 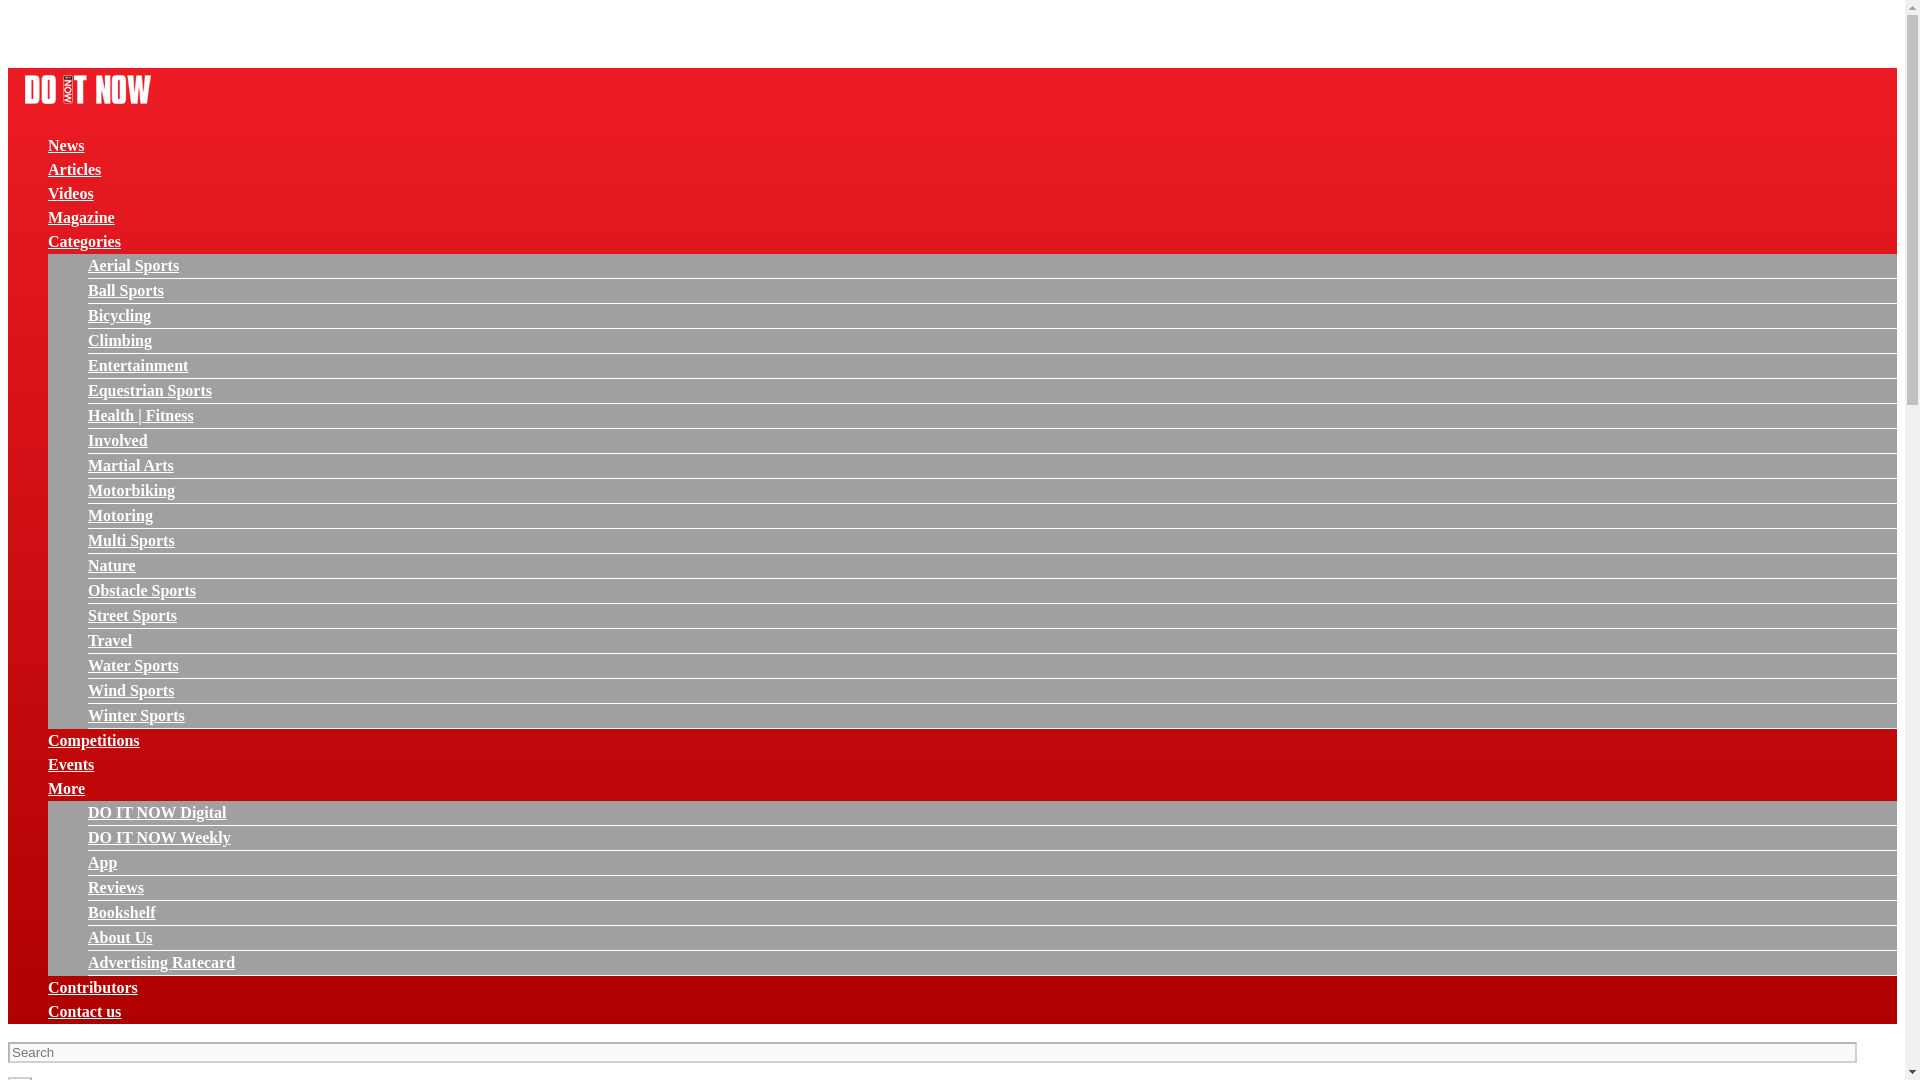 I want to click on Articles, so click(x=74, y=169).